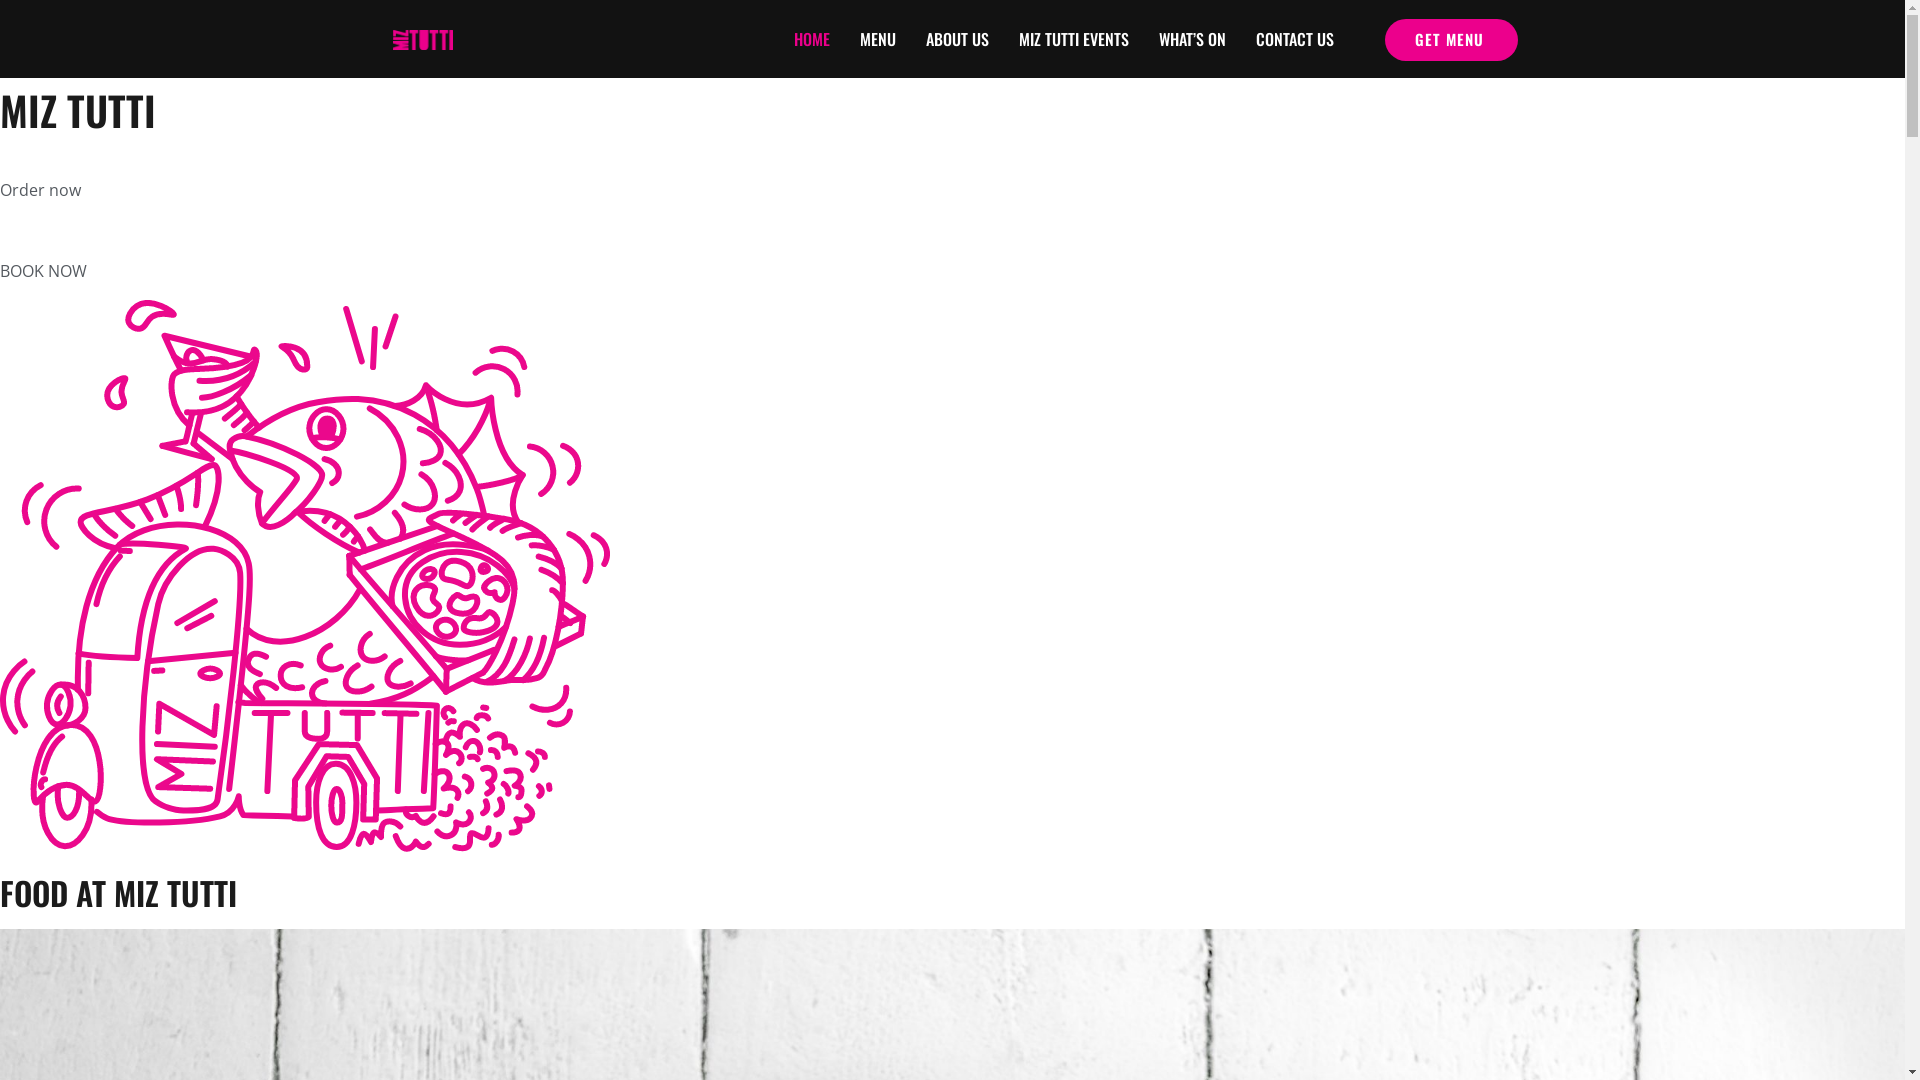 Image resolution: width=1920 pixels, height=1080 pixels. What do you see at coordinates (1074, 40) in the screenshot?
I see `MIZ TUTTI EVENTS` at bounding box center [1074, 40].